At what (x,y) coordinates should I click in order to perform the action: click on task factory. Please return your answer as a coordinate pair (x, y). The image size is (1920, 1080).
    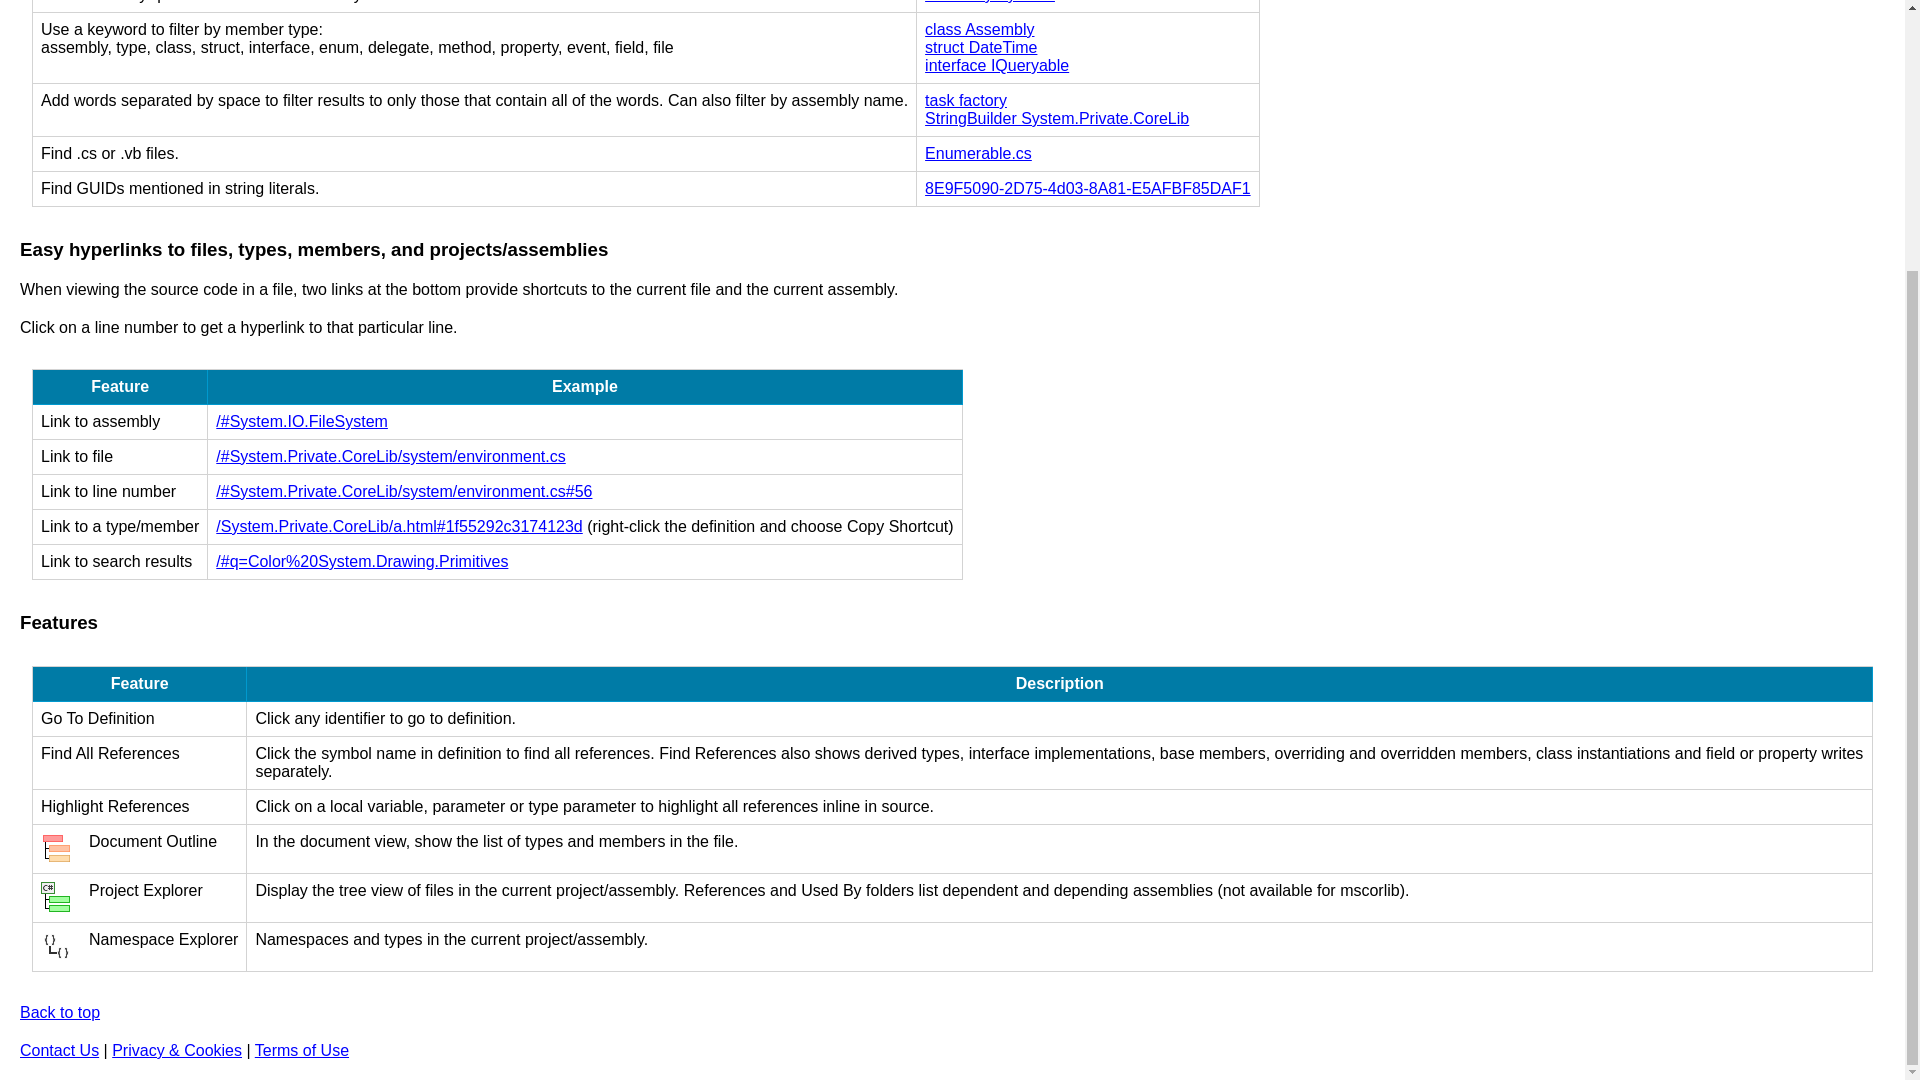
    Looking at the image, I should click on (966, 100).